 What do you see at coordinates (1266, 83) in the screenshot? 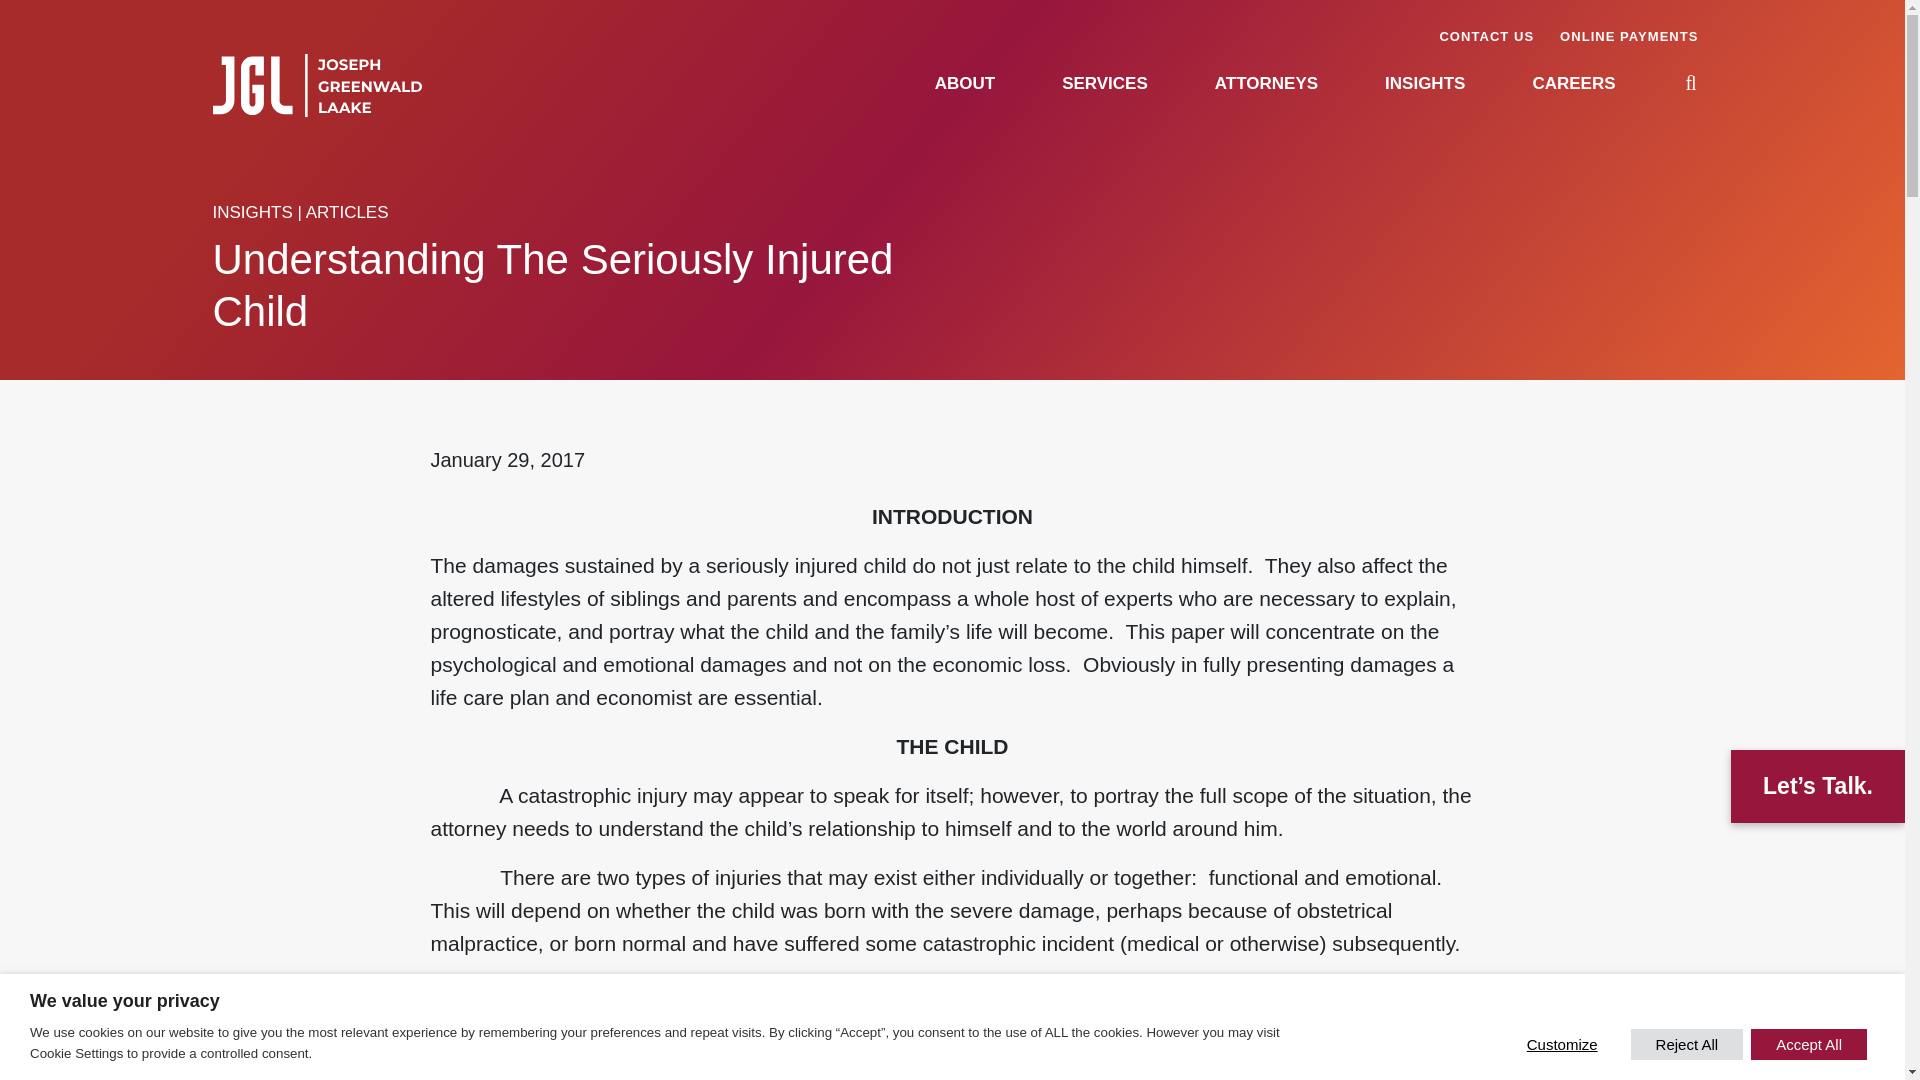
I see `ATTORNEYS` at bounding box center [1266, 83].